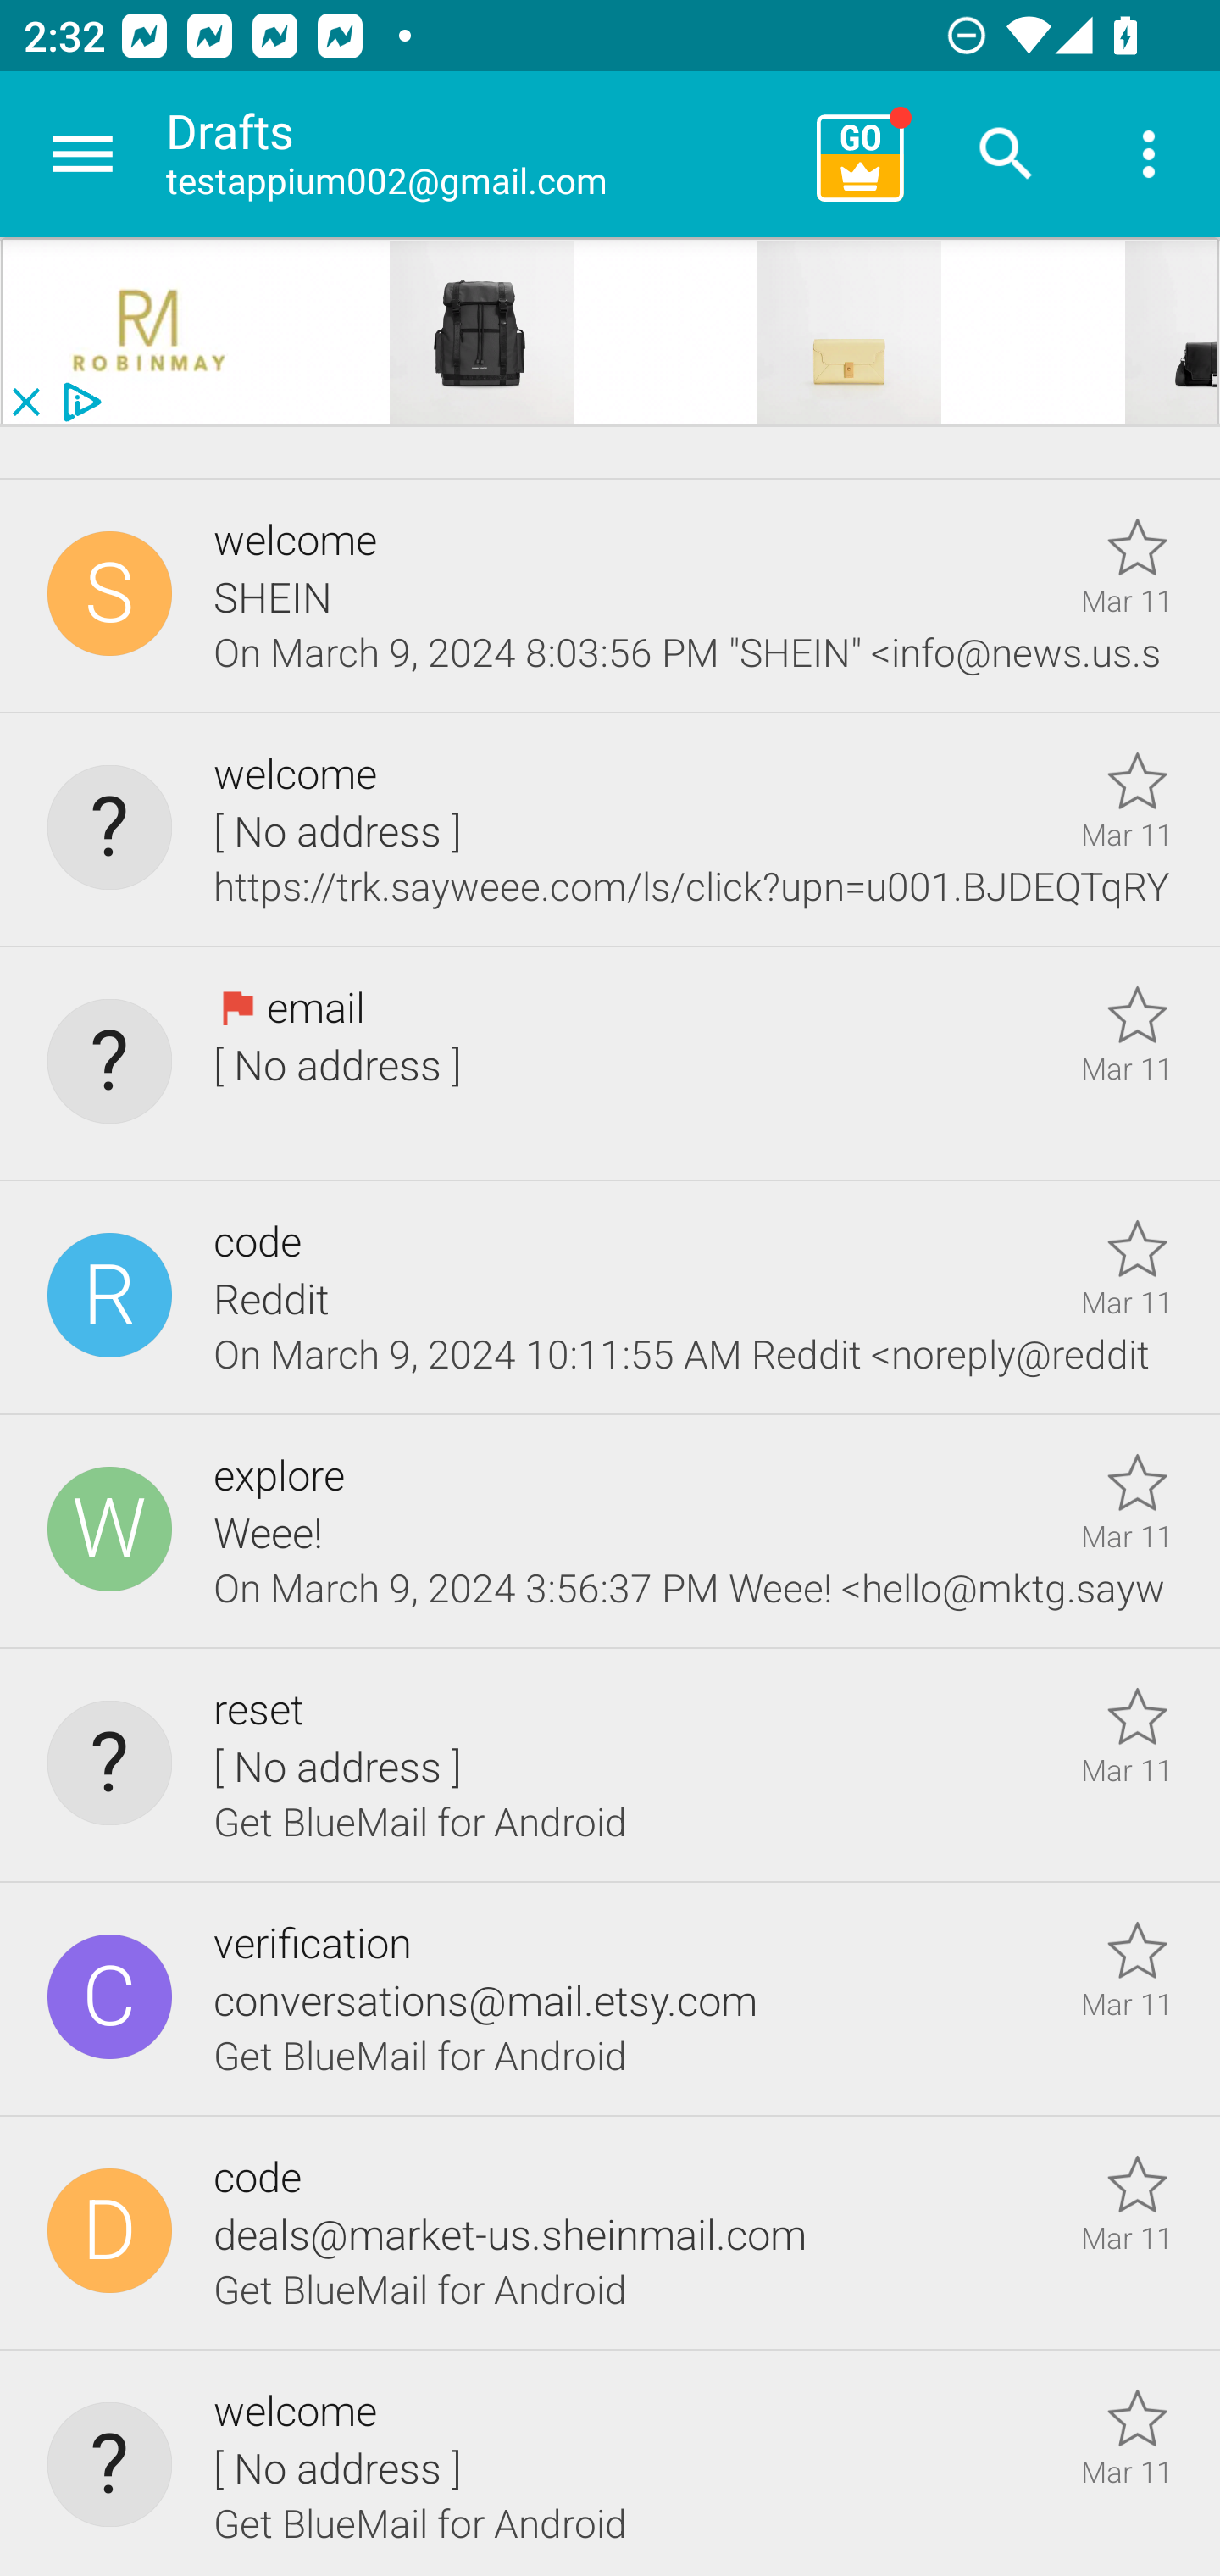  What do you see at coordinates (610, 1064) in the screenshot?
I see `email, [ No address ], Mar 11` at bounding box center [610, 1064].